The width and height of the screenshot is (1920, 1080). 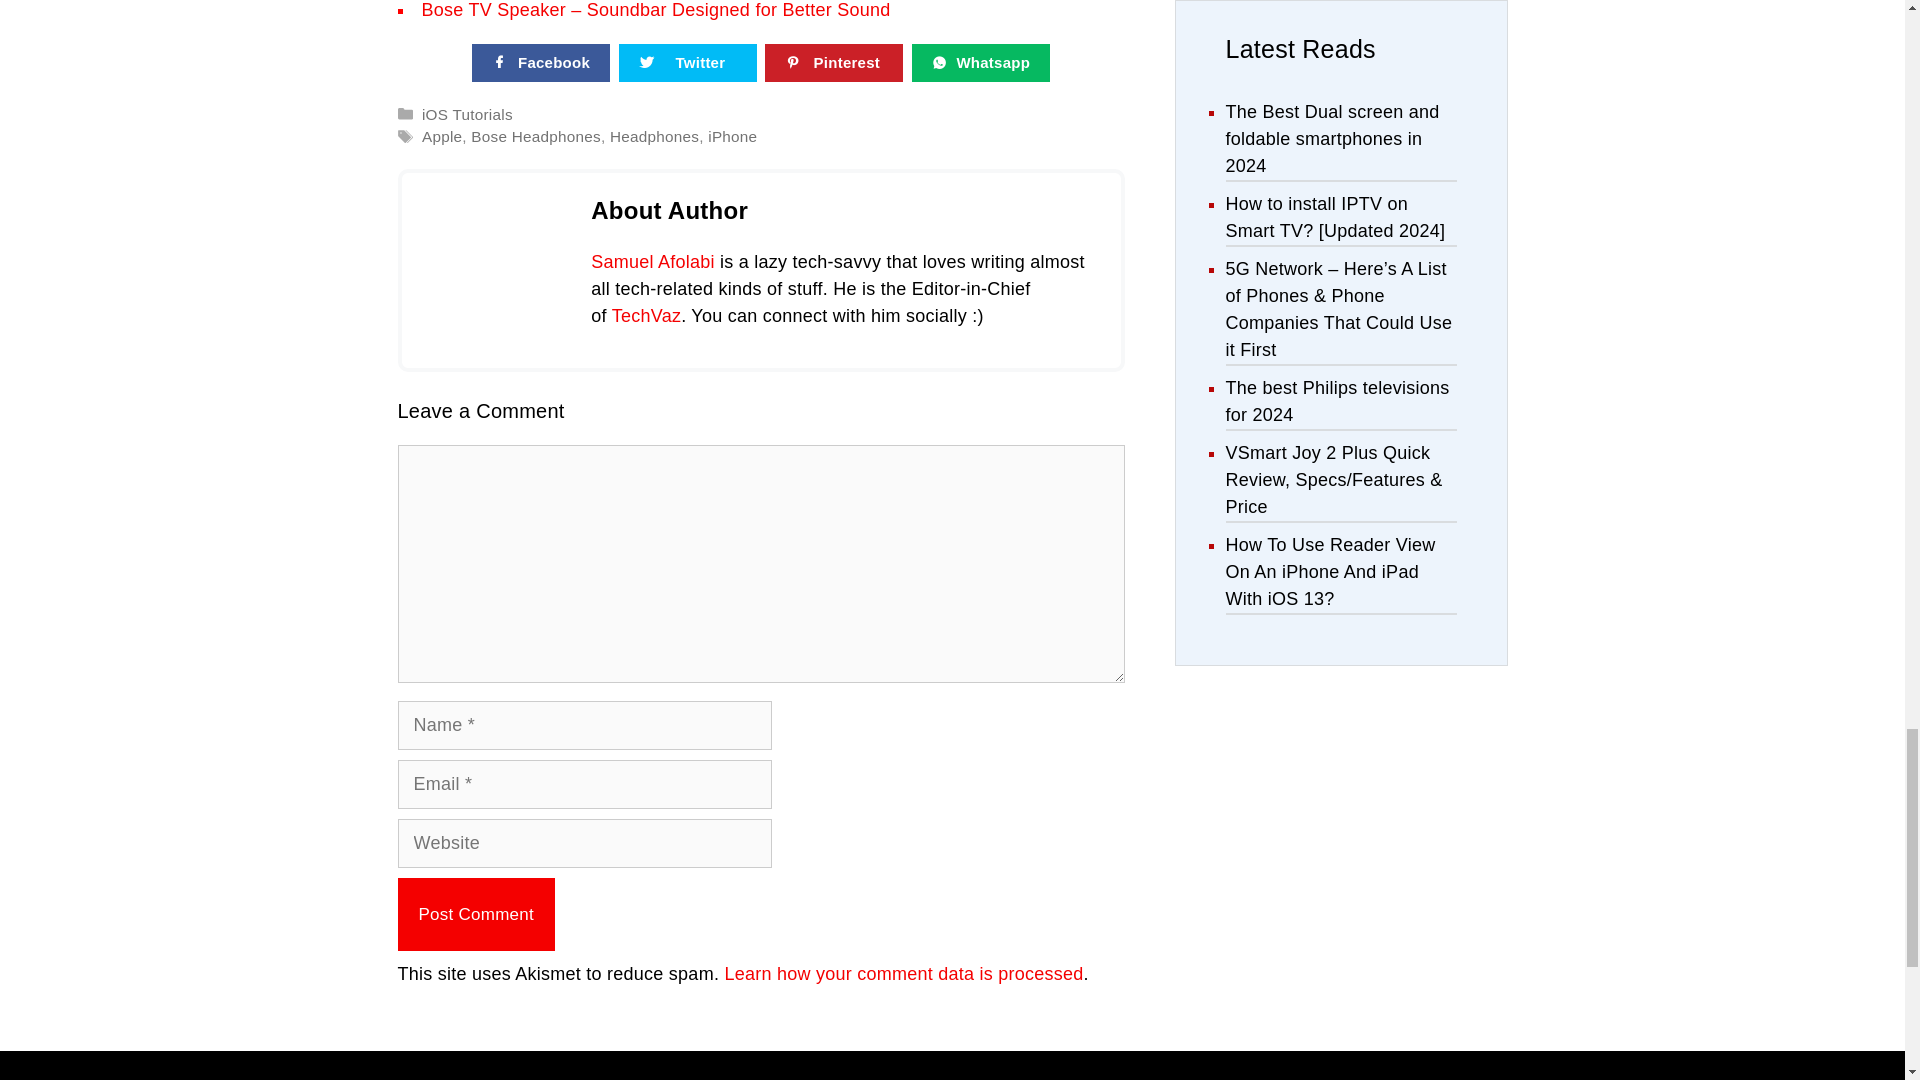 What do you see at coordinates (476, 914) in the screenshot?
I see `Post Comment` at bounding box center [476, 914].